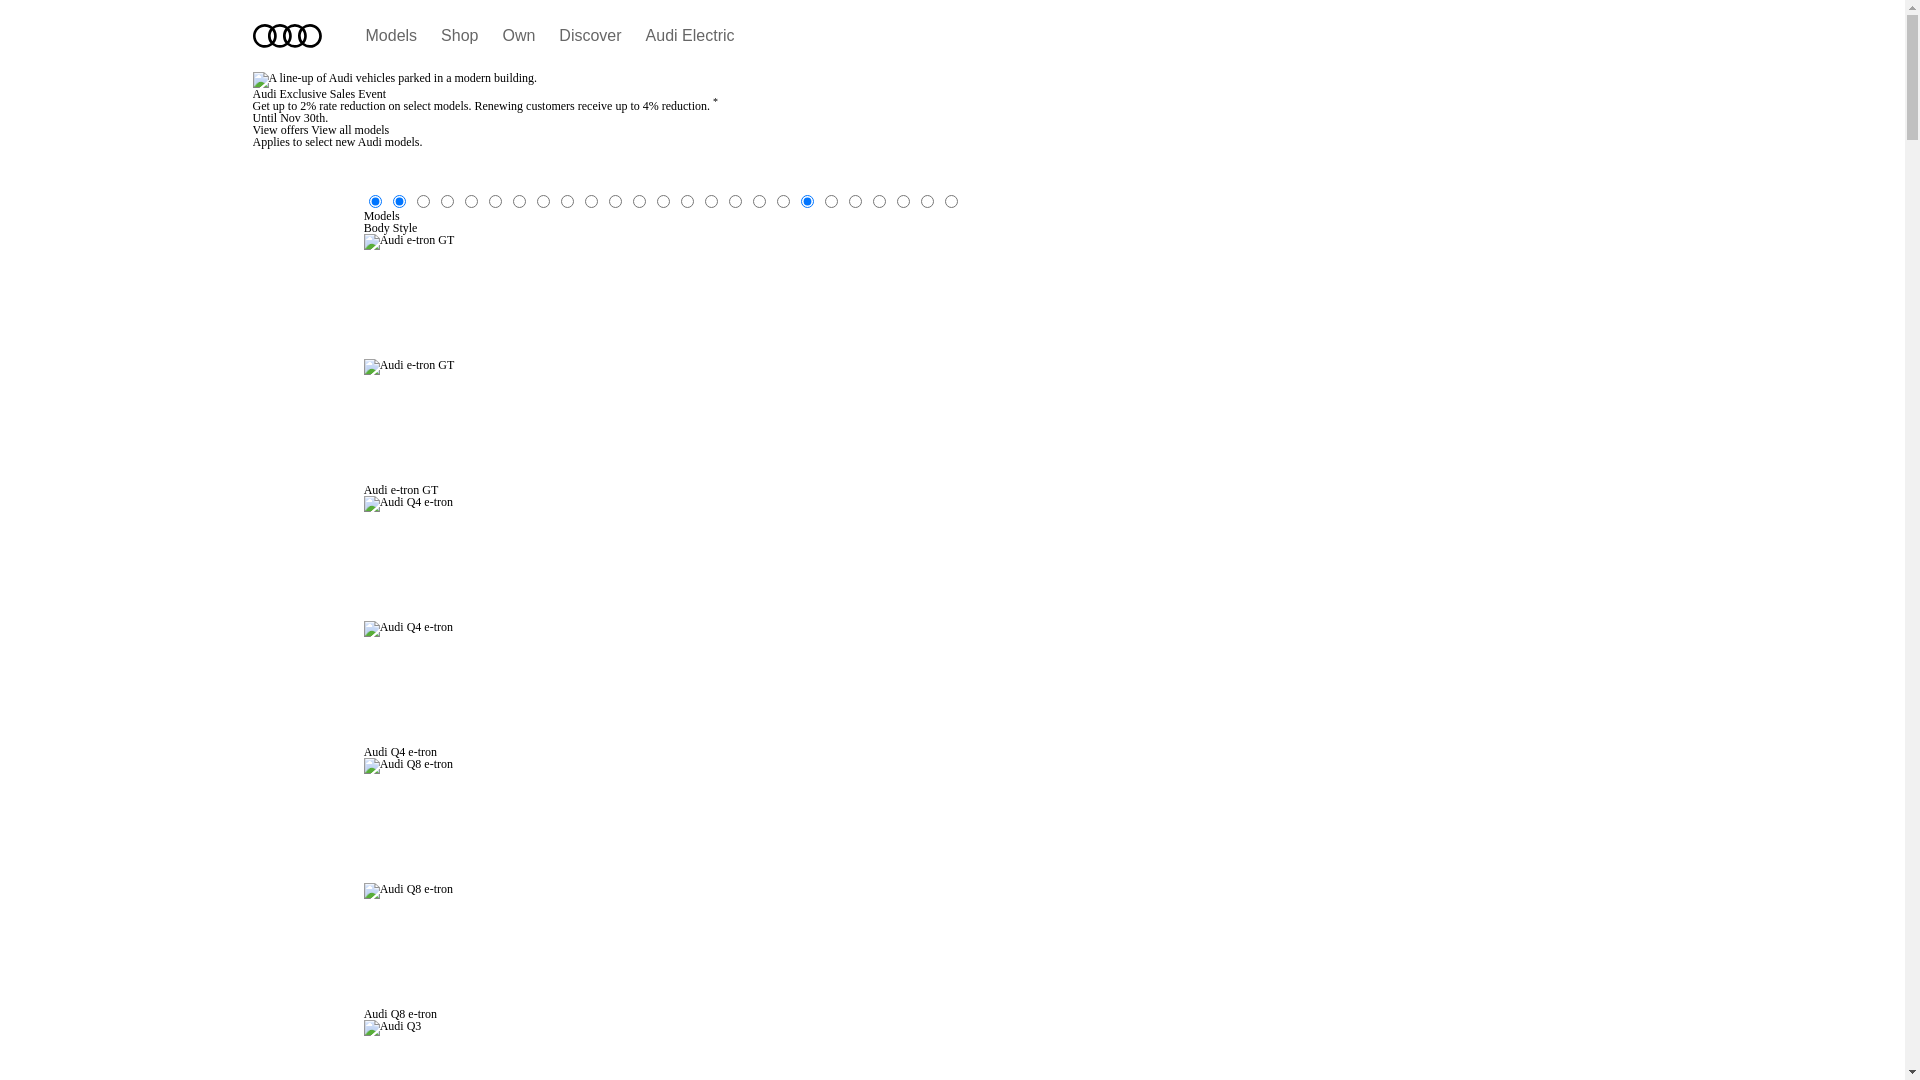 The height and width of the screenshot is (1080, 1920). I want to click on View offers, so click(282, 130).